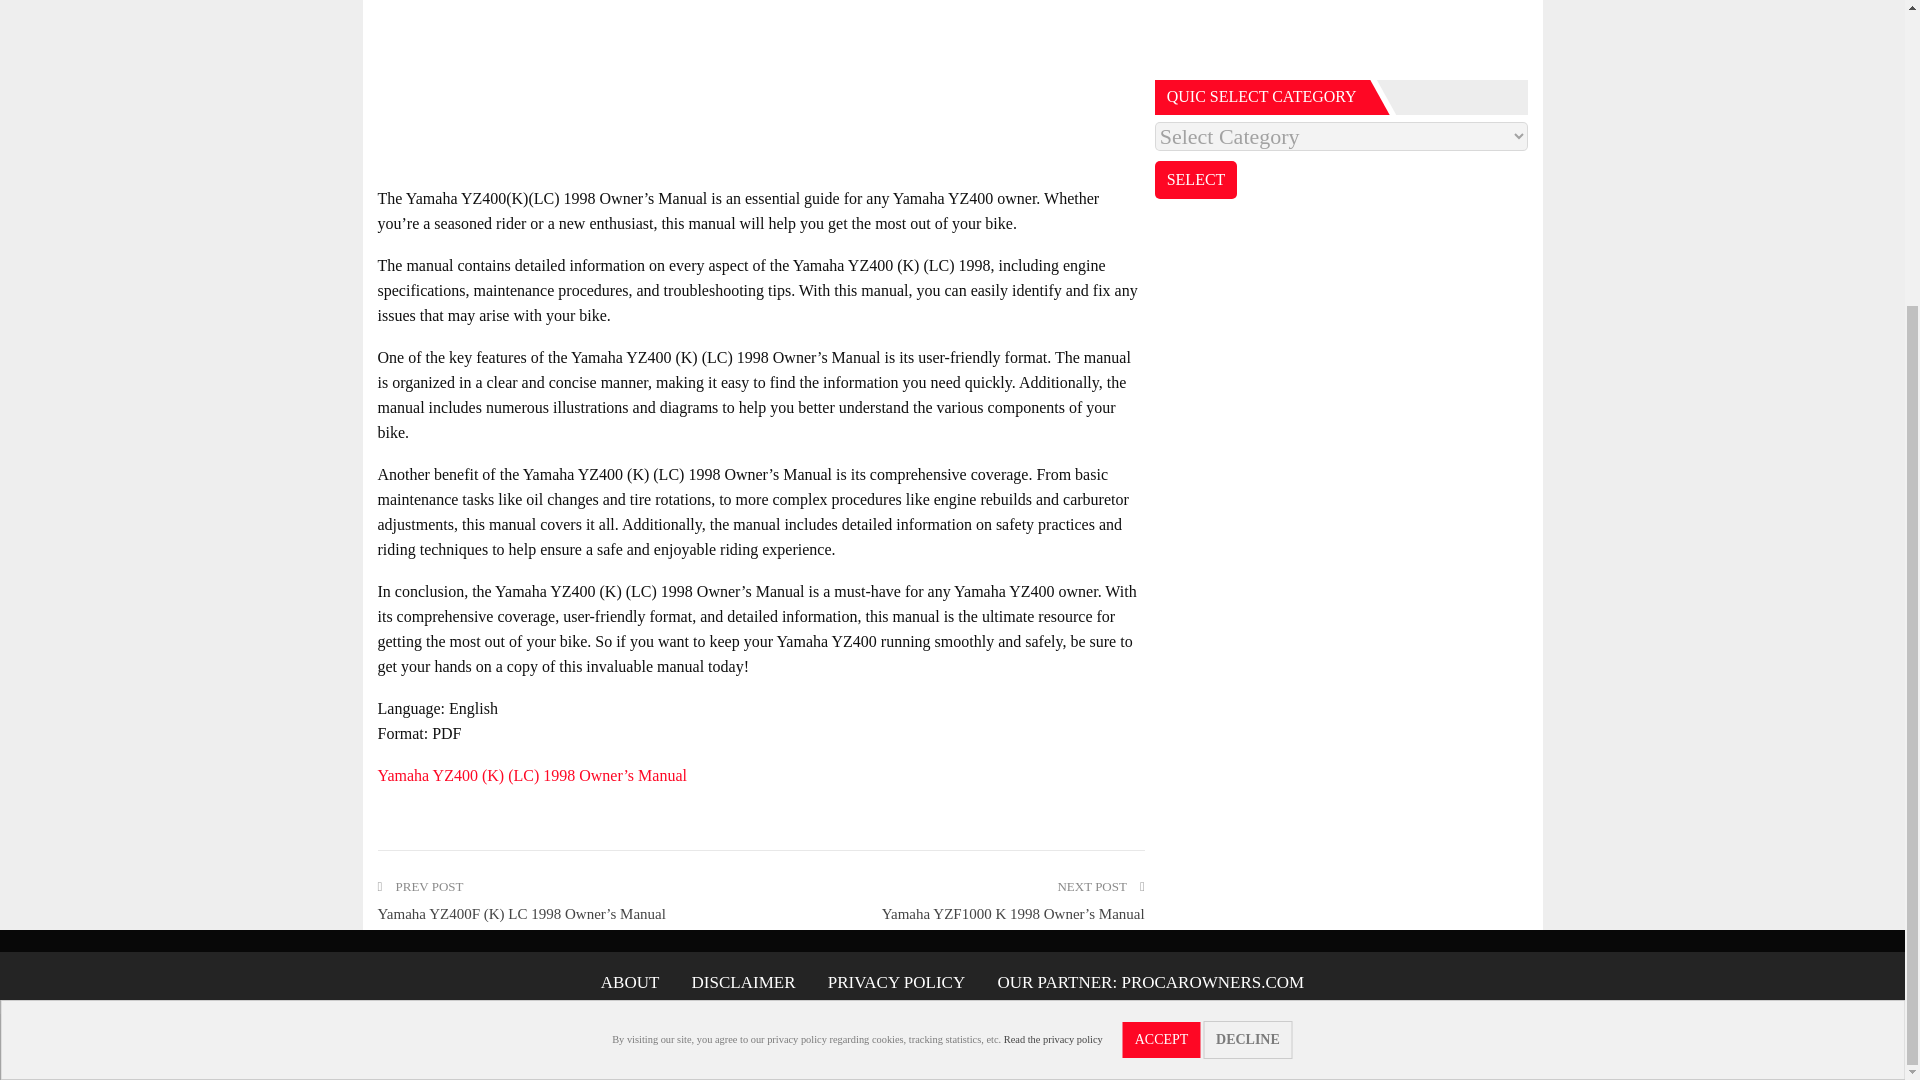 The image size is (1920, 1080). Describe the element at coordinates (1248, 624) in the screenshot. I see `DECLINE` at that location.